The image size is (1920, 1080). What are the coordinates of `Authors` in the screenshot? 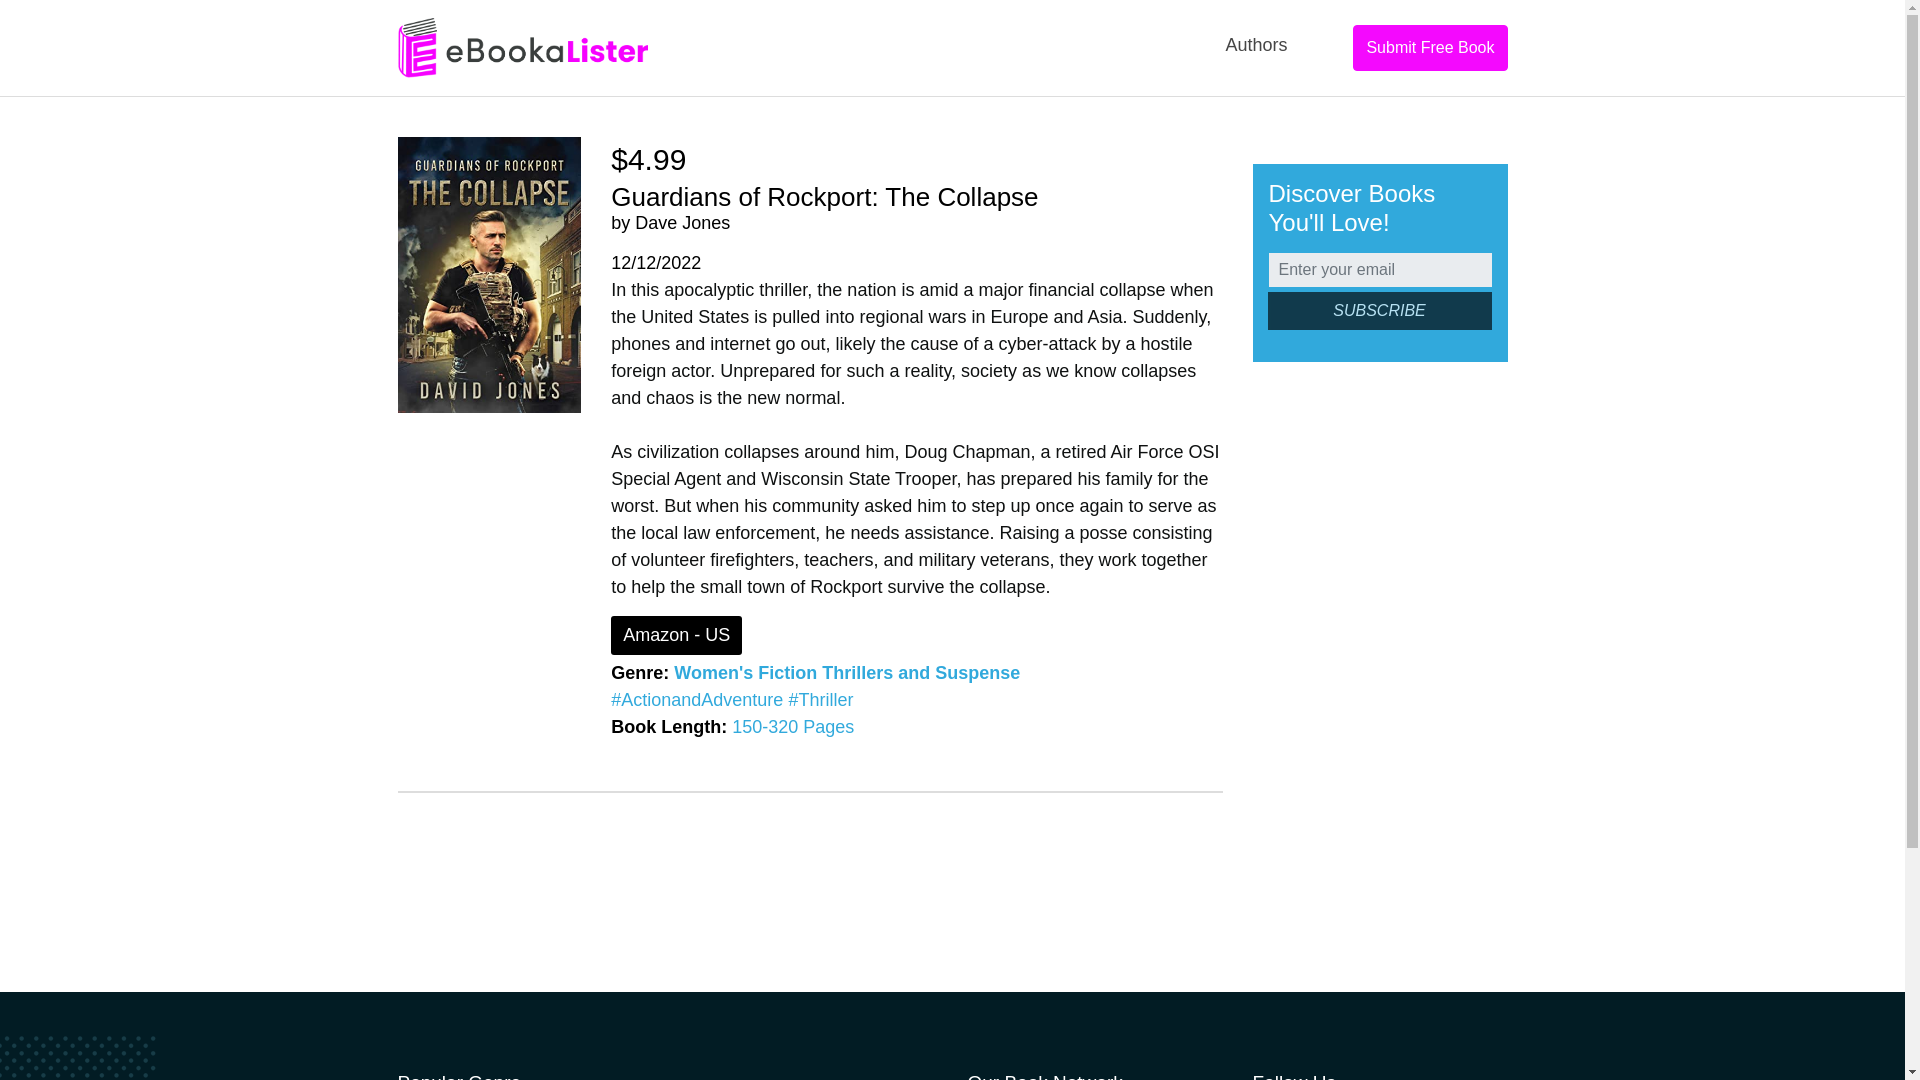 It's located at (1256, 45).